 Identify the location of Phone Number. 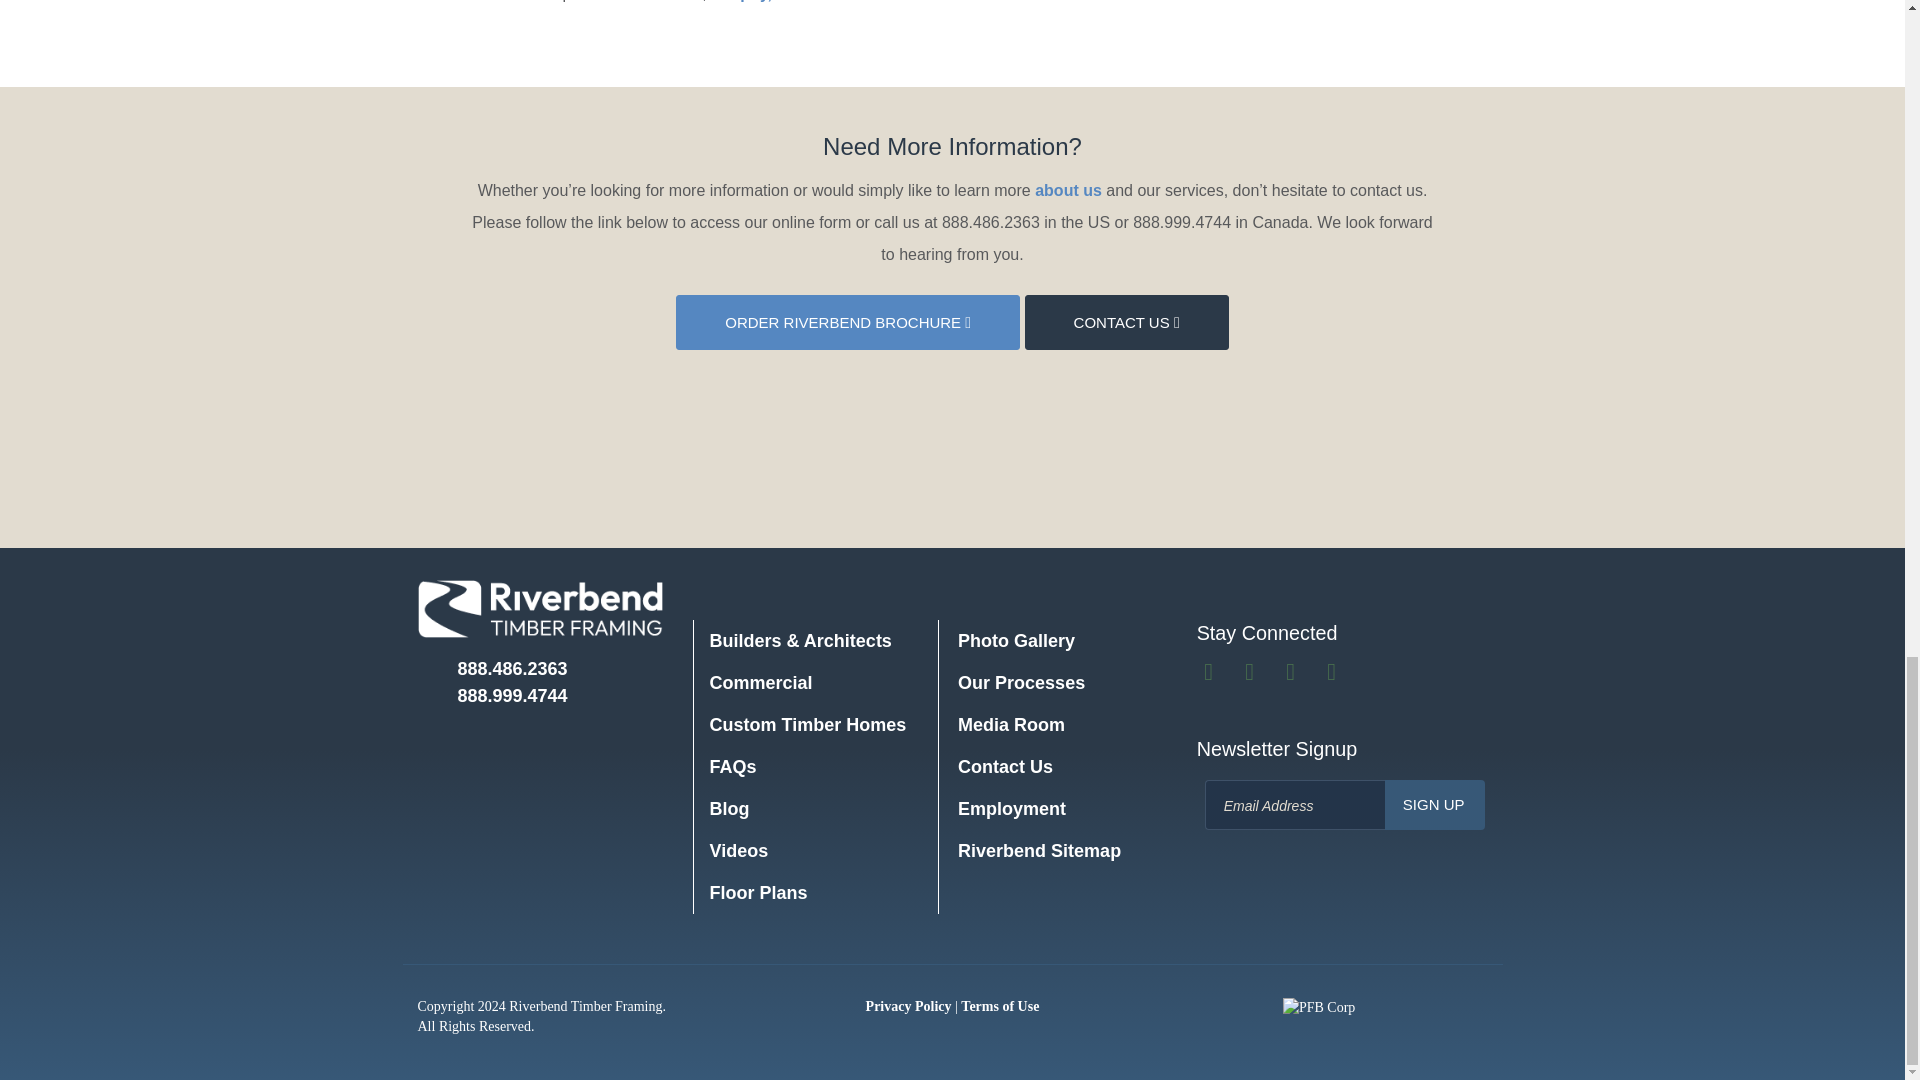
(493, 696).